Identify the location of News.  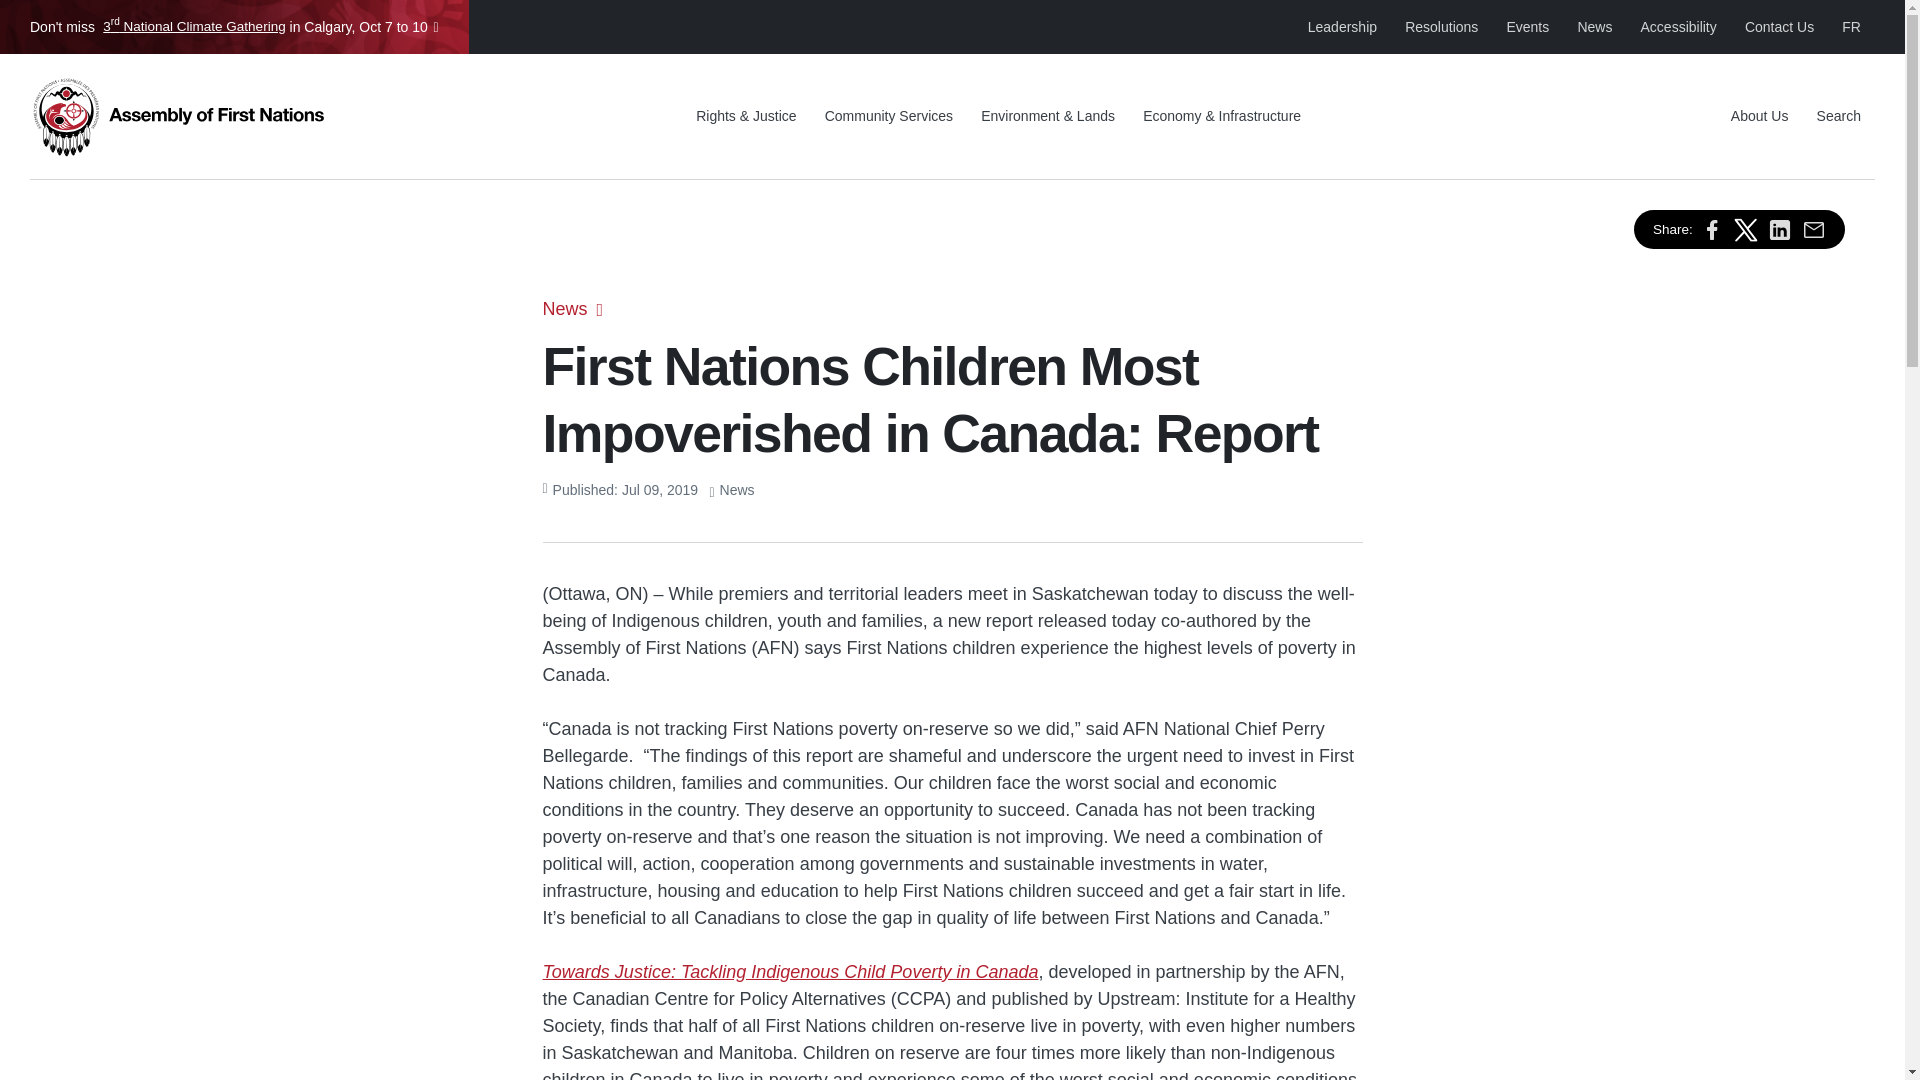
(1594, 27).